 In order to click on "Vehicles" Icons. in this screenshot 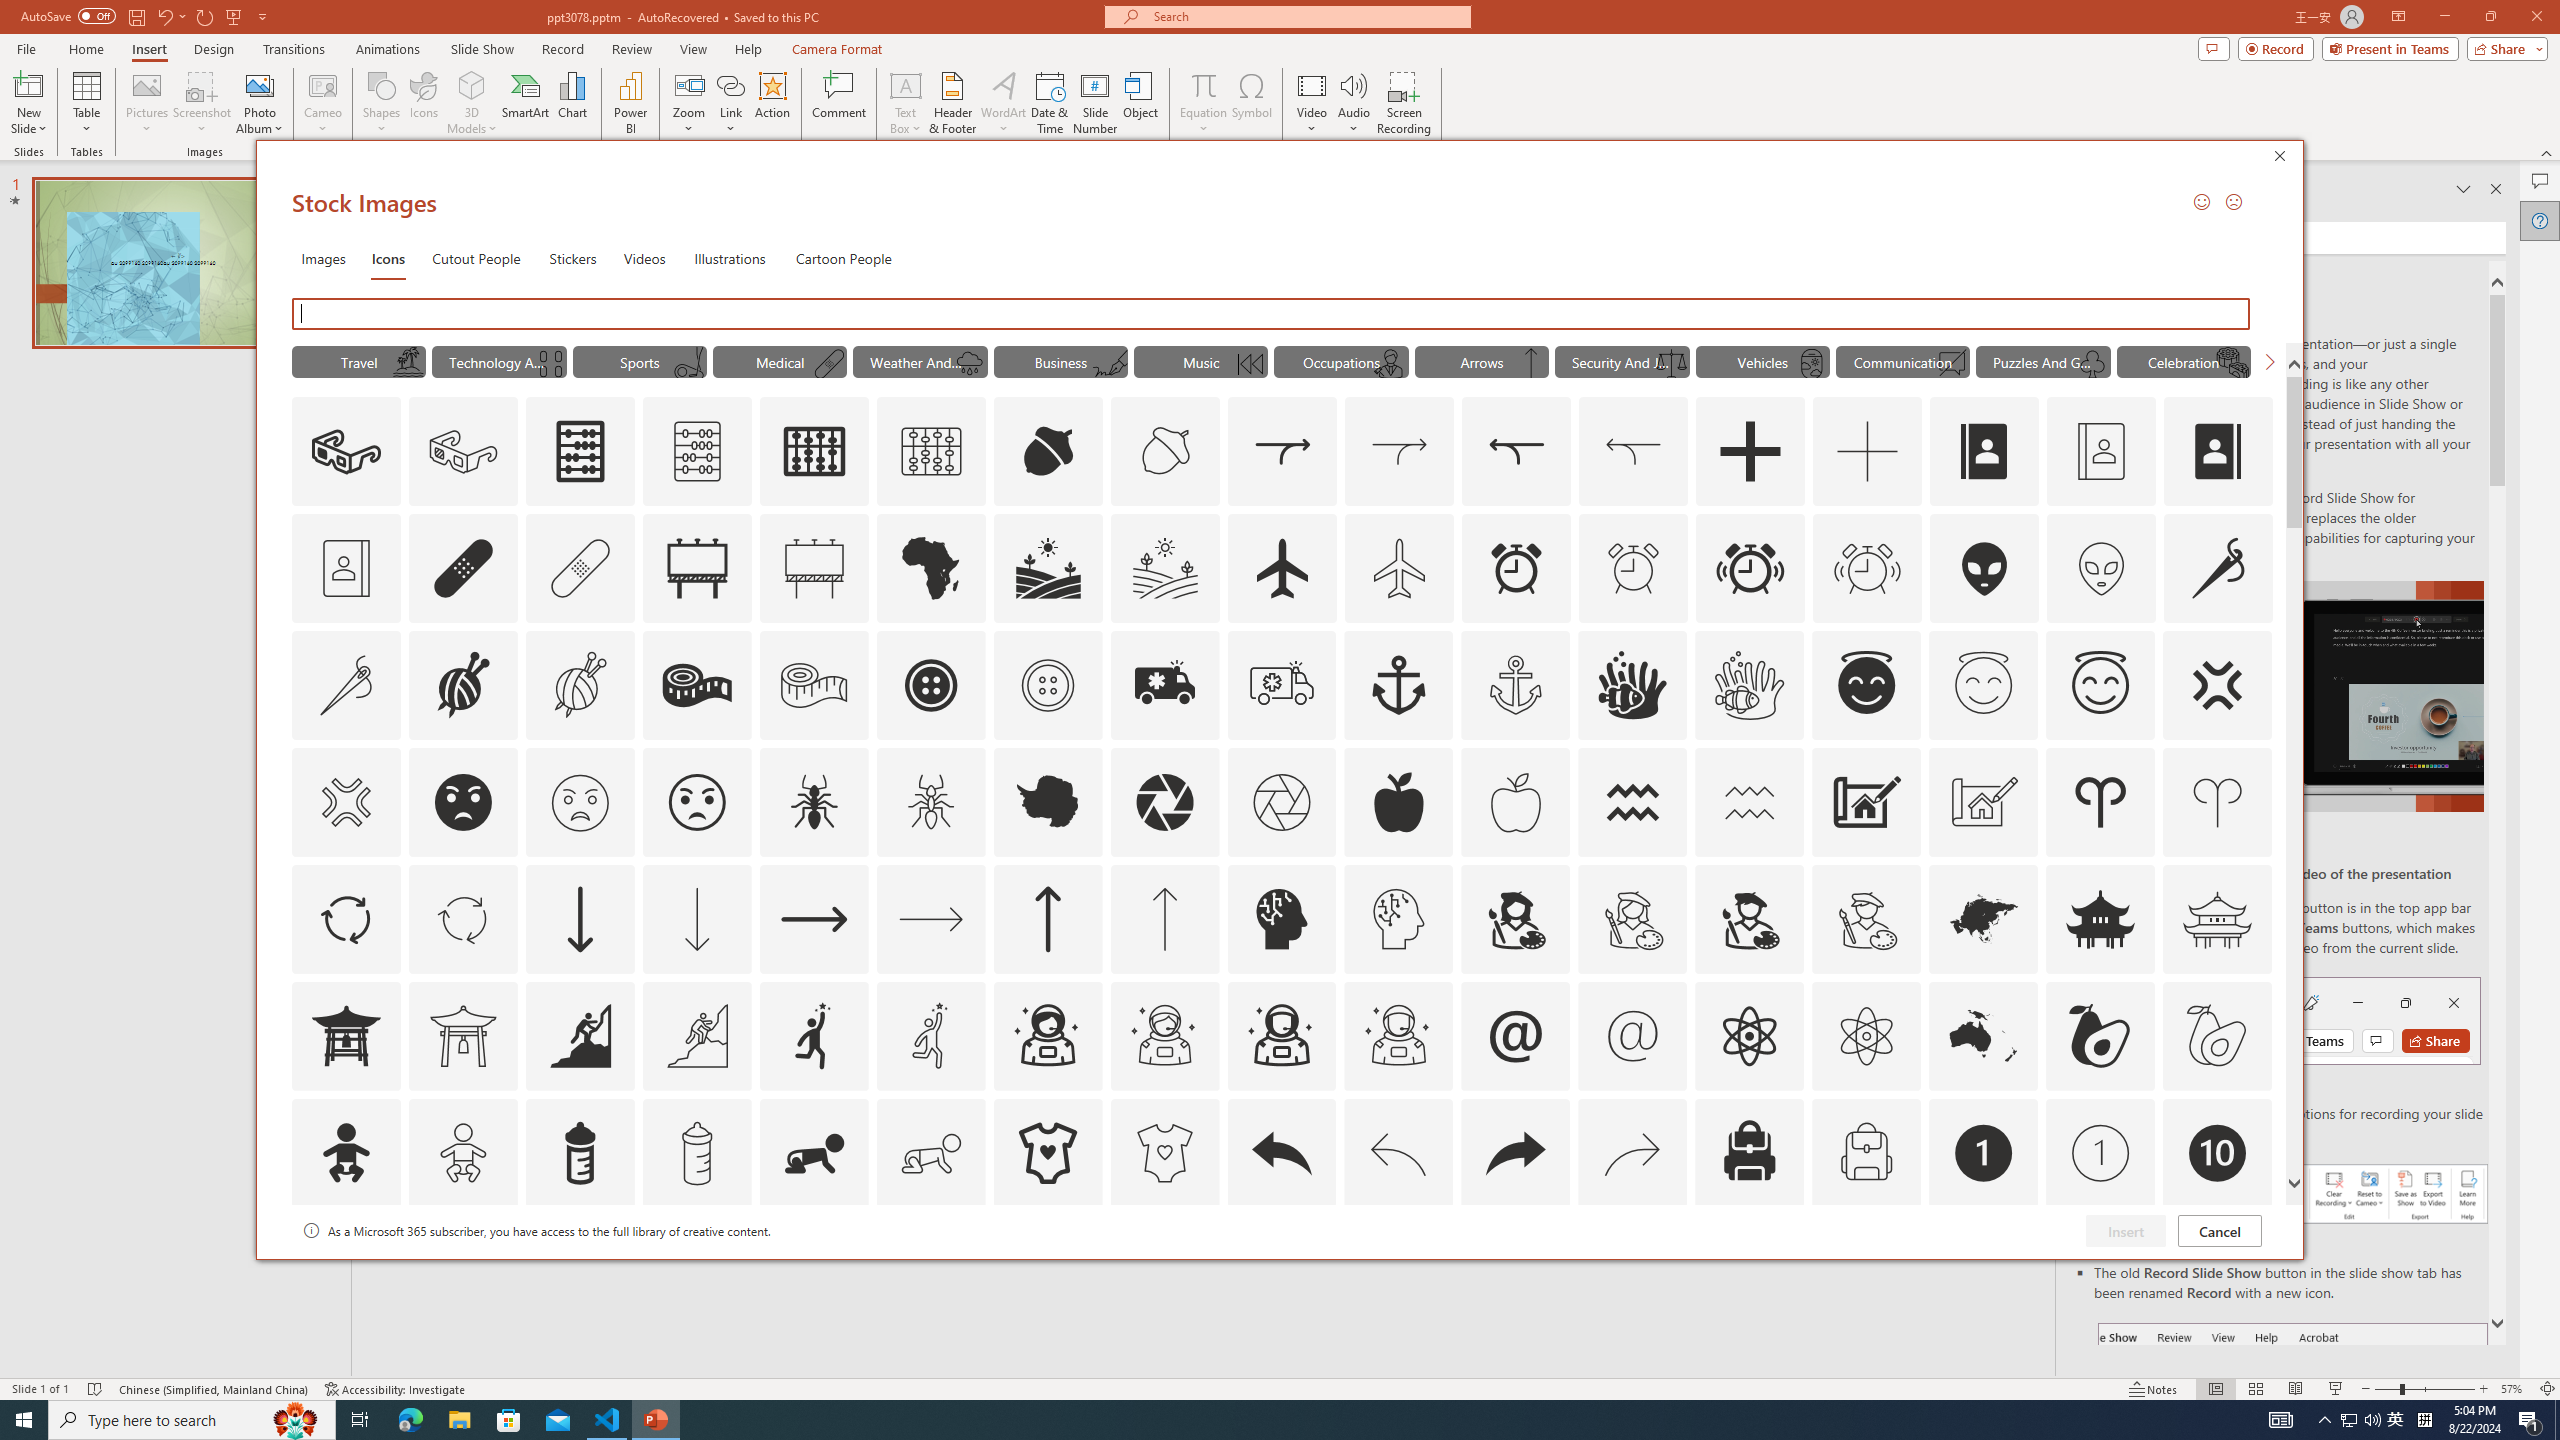, I will do `click(1762, 361)`.